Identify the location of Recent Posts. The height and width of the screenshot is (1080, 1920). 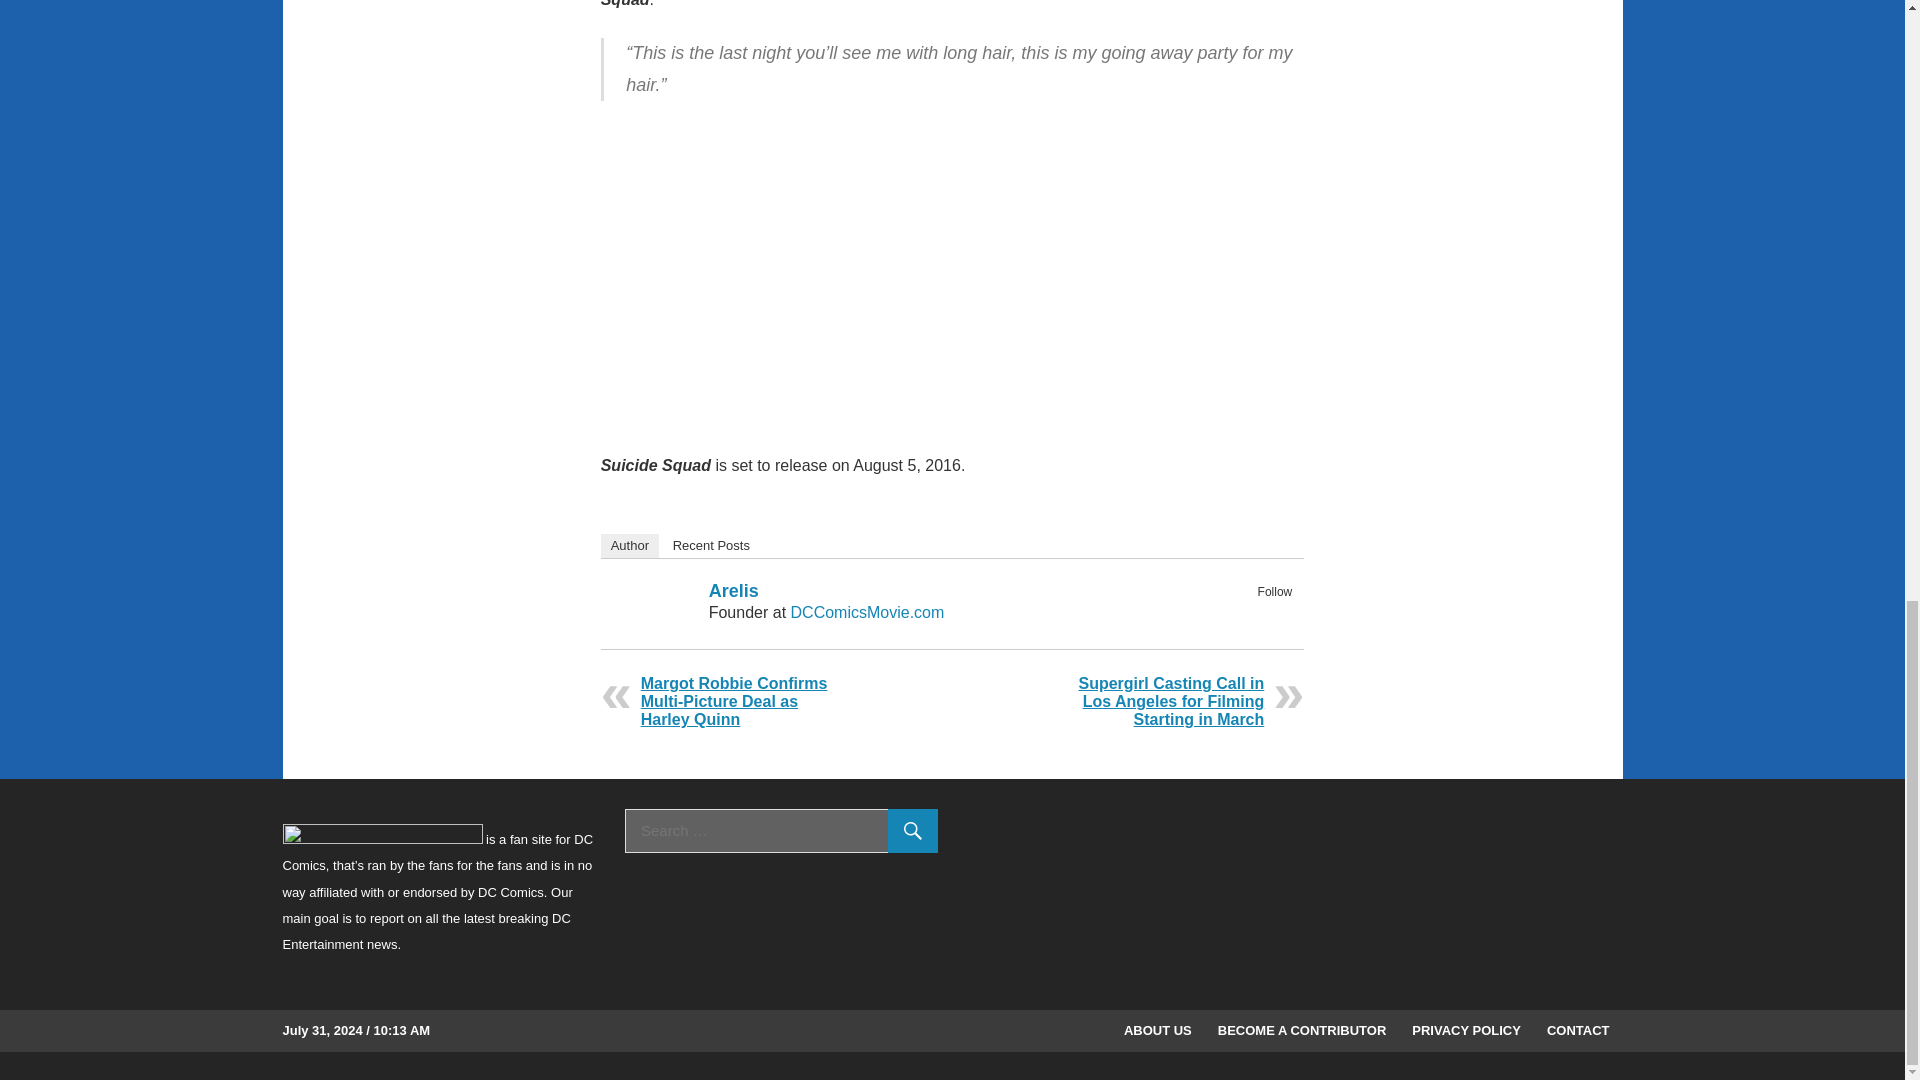
(711, 546).